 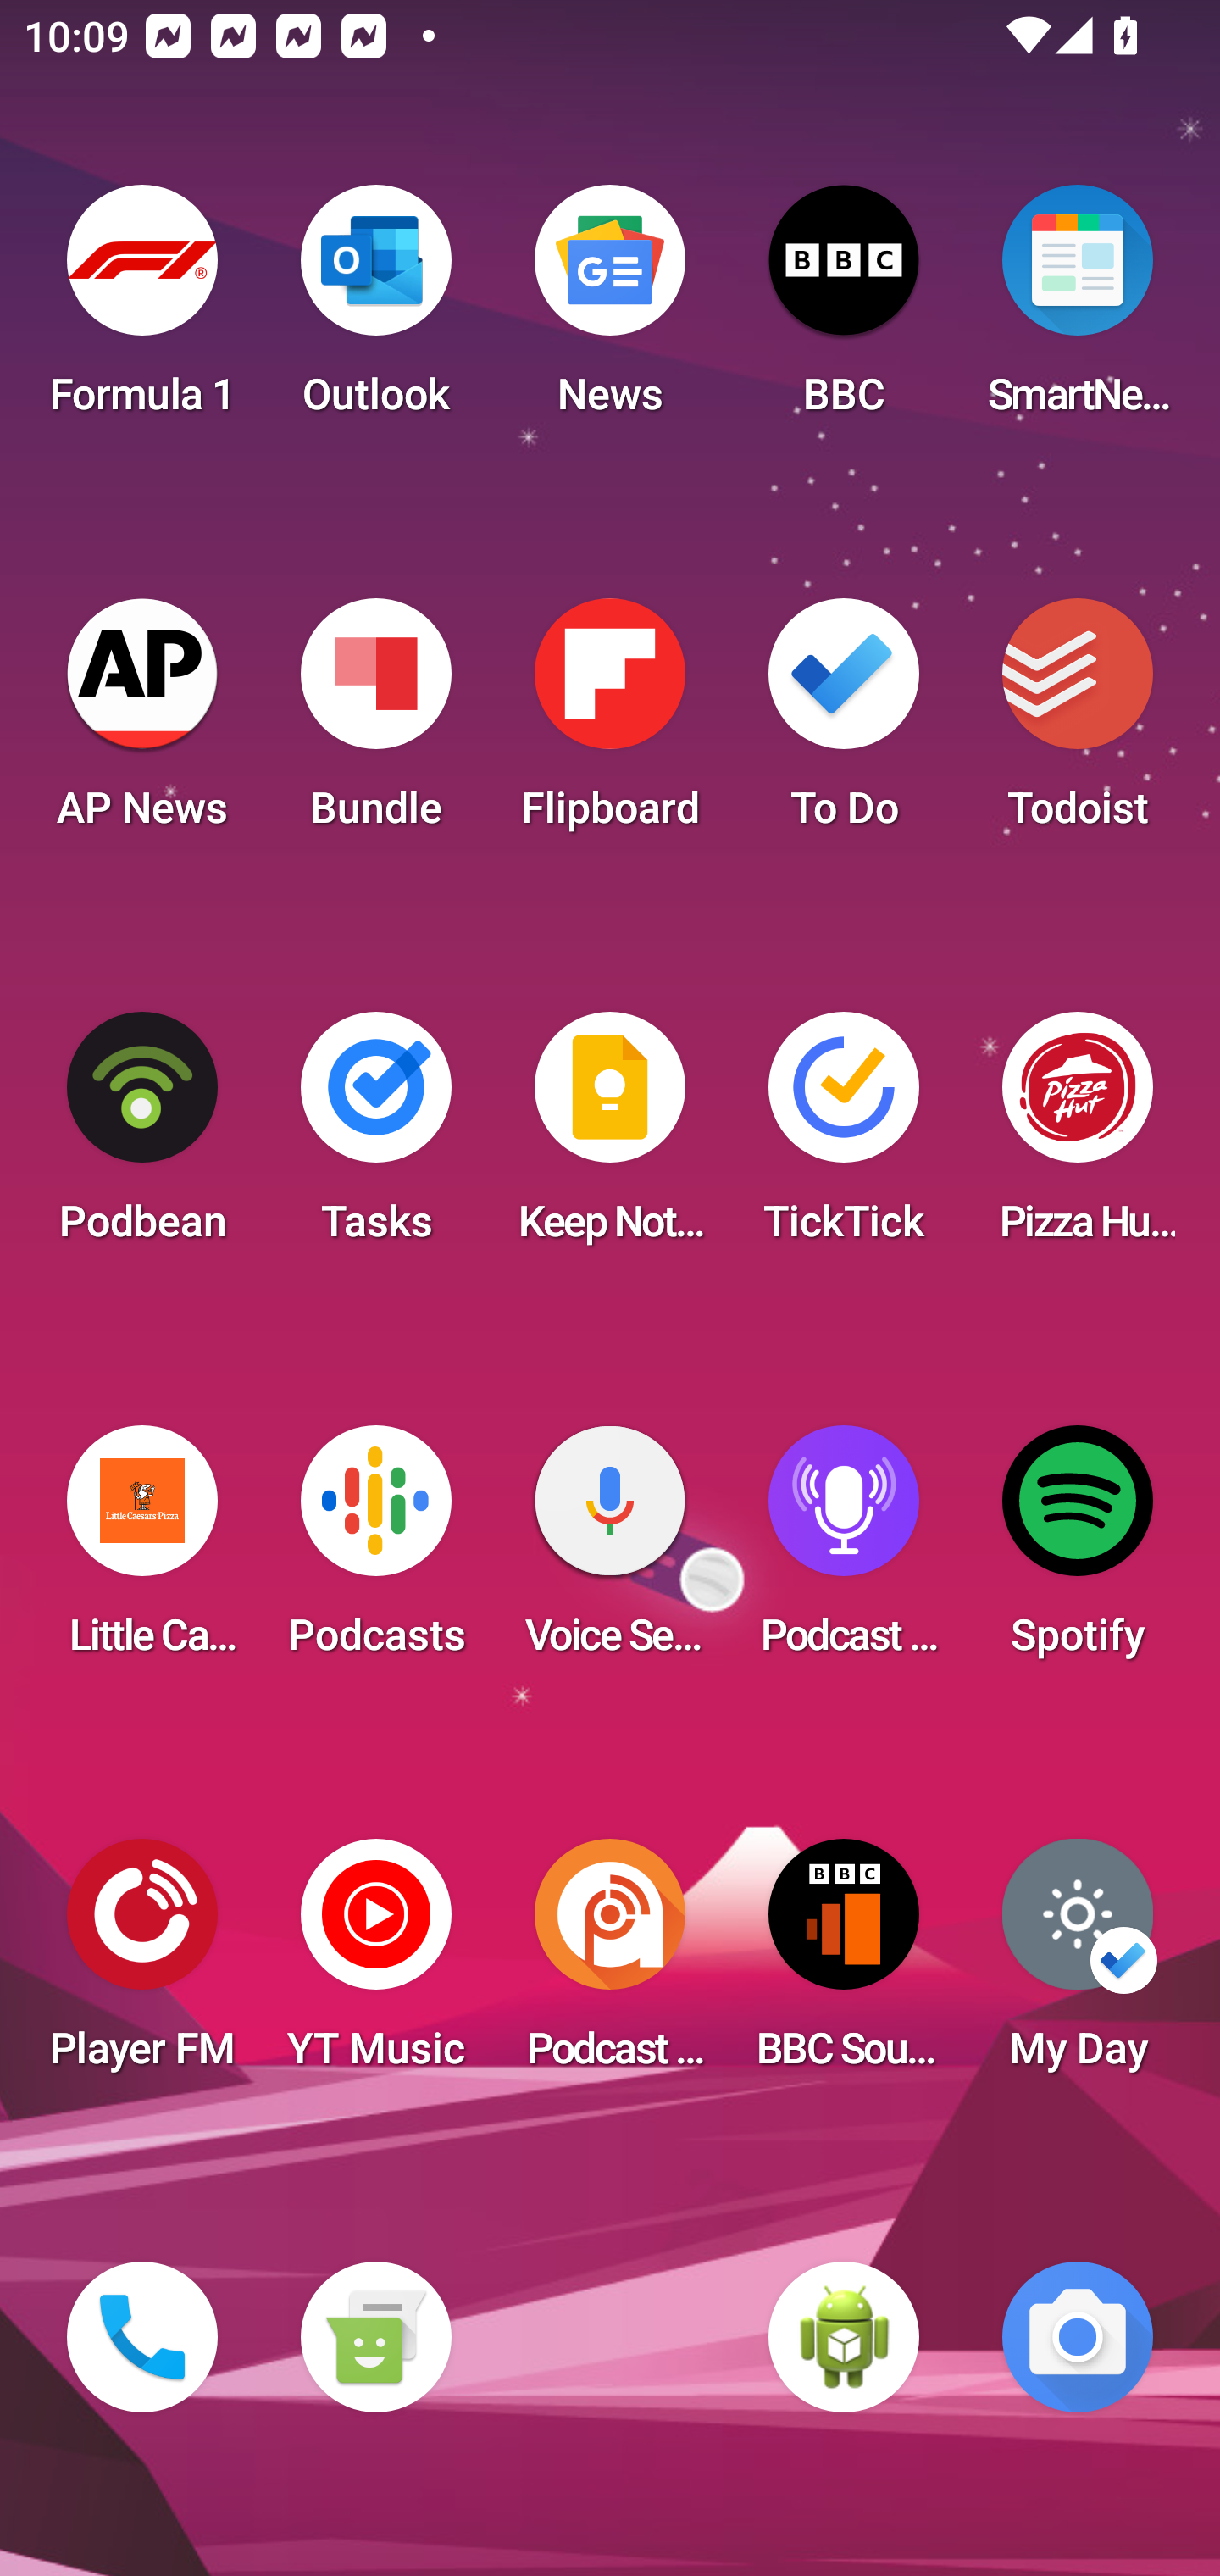 What do you see at coordinates (844, 2337) in the screenshot?
I see `WebView Browser Tester` at bounding box center [844, 2337].